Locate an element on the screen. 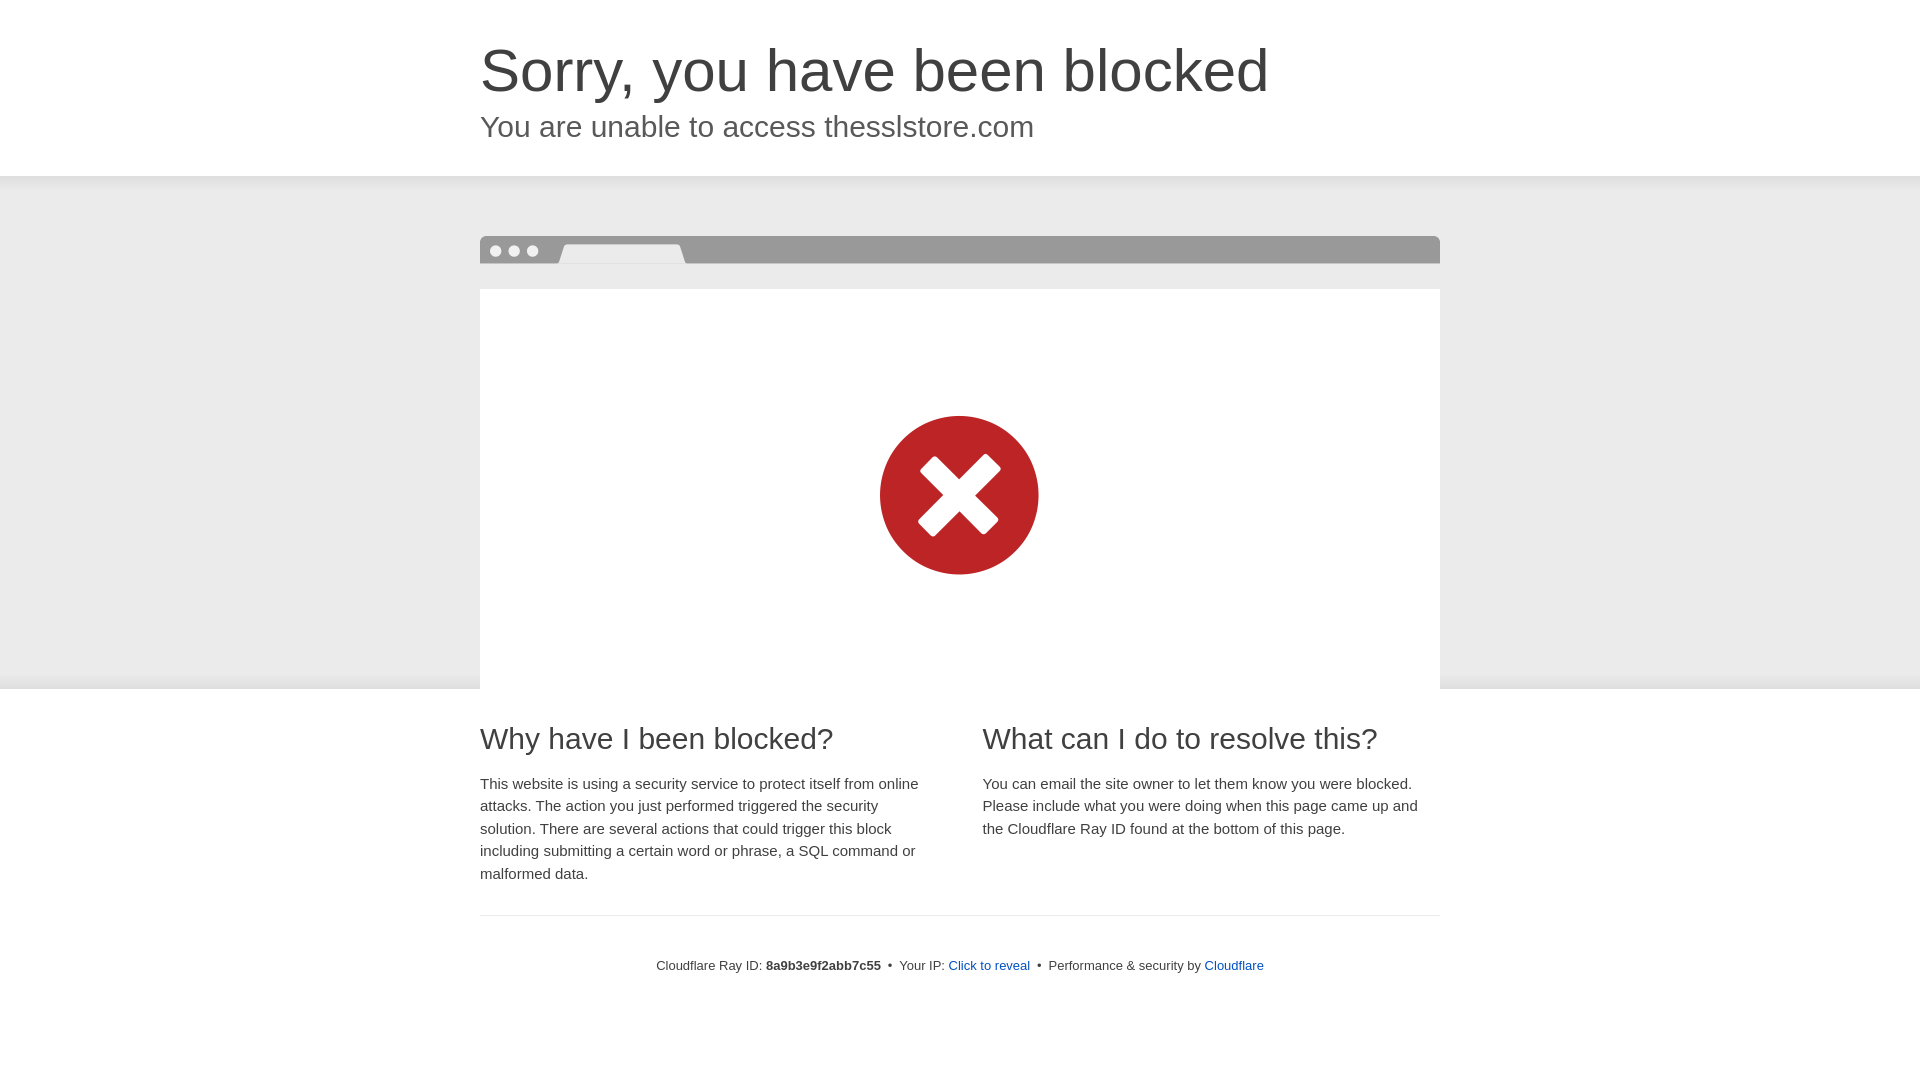  Cloudflare is located at coordinates (1234, 965).